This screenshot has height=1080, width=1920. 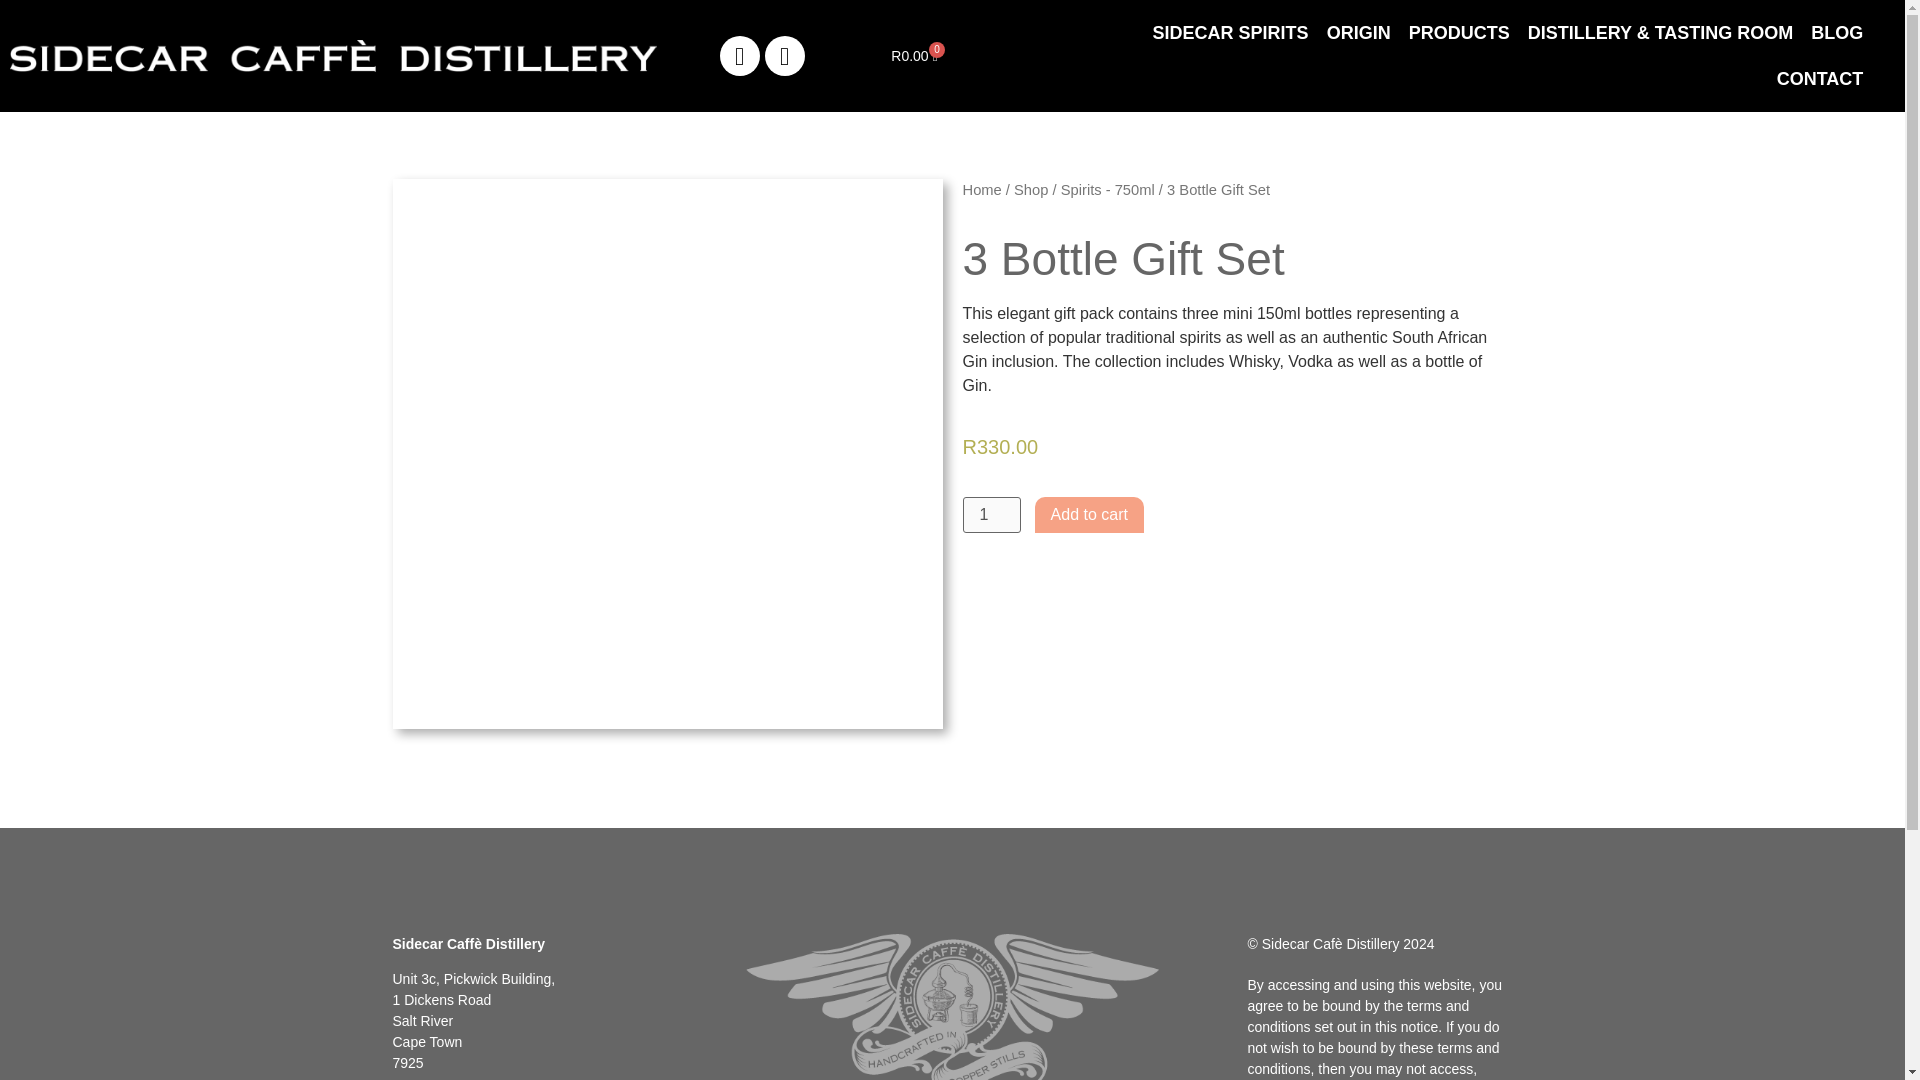 I want to click on SIDECAR SPIRITS, so click(x=1837, y=32).